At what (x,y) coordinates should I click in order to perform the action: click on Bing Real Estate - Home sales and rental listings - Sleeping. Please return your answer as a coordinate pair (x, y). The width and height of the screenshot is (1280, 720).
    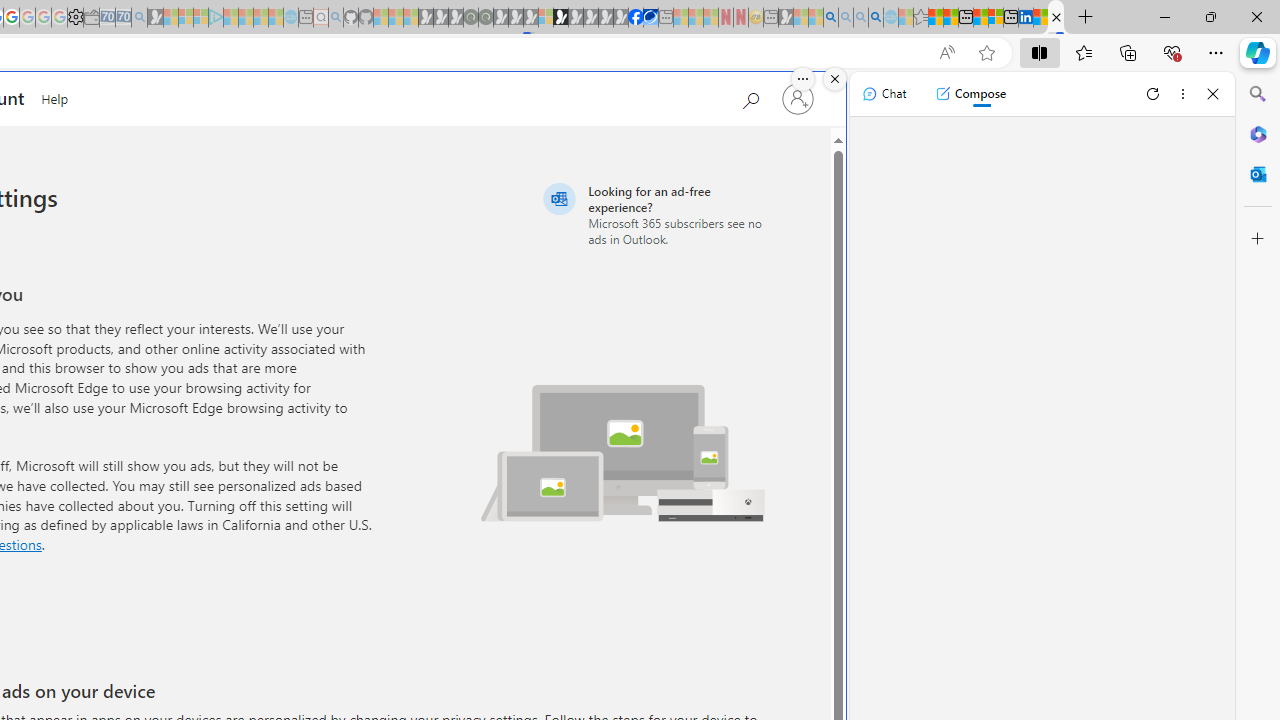
    Looking at the image, I should click on (139, 18).